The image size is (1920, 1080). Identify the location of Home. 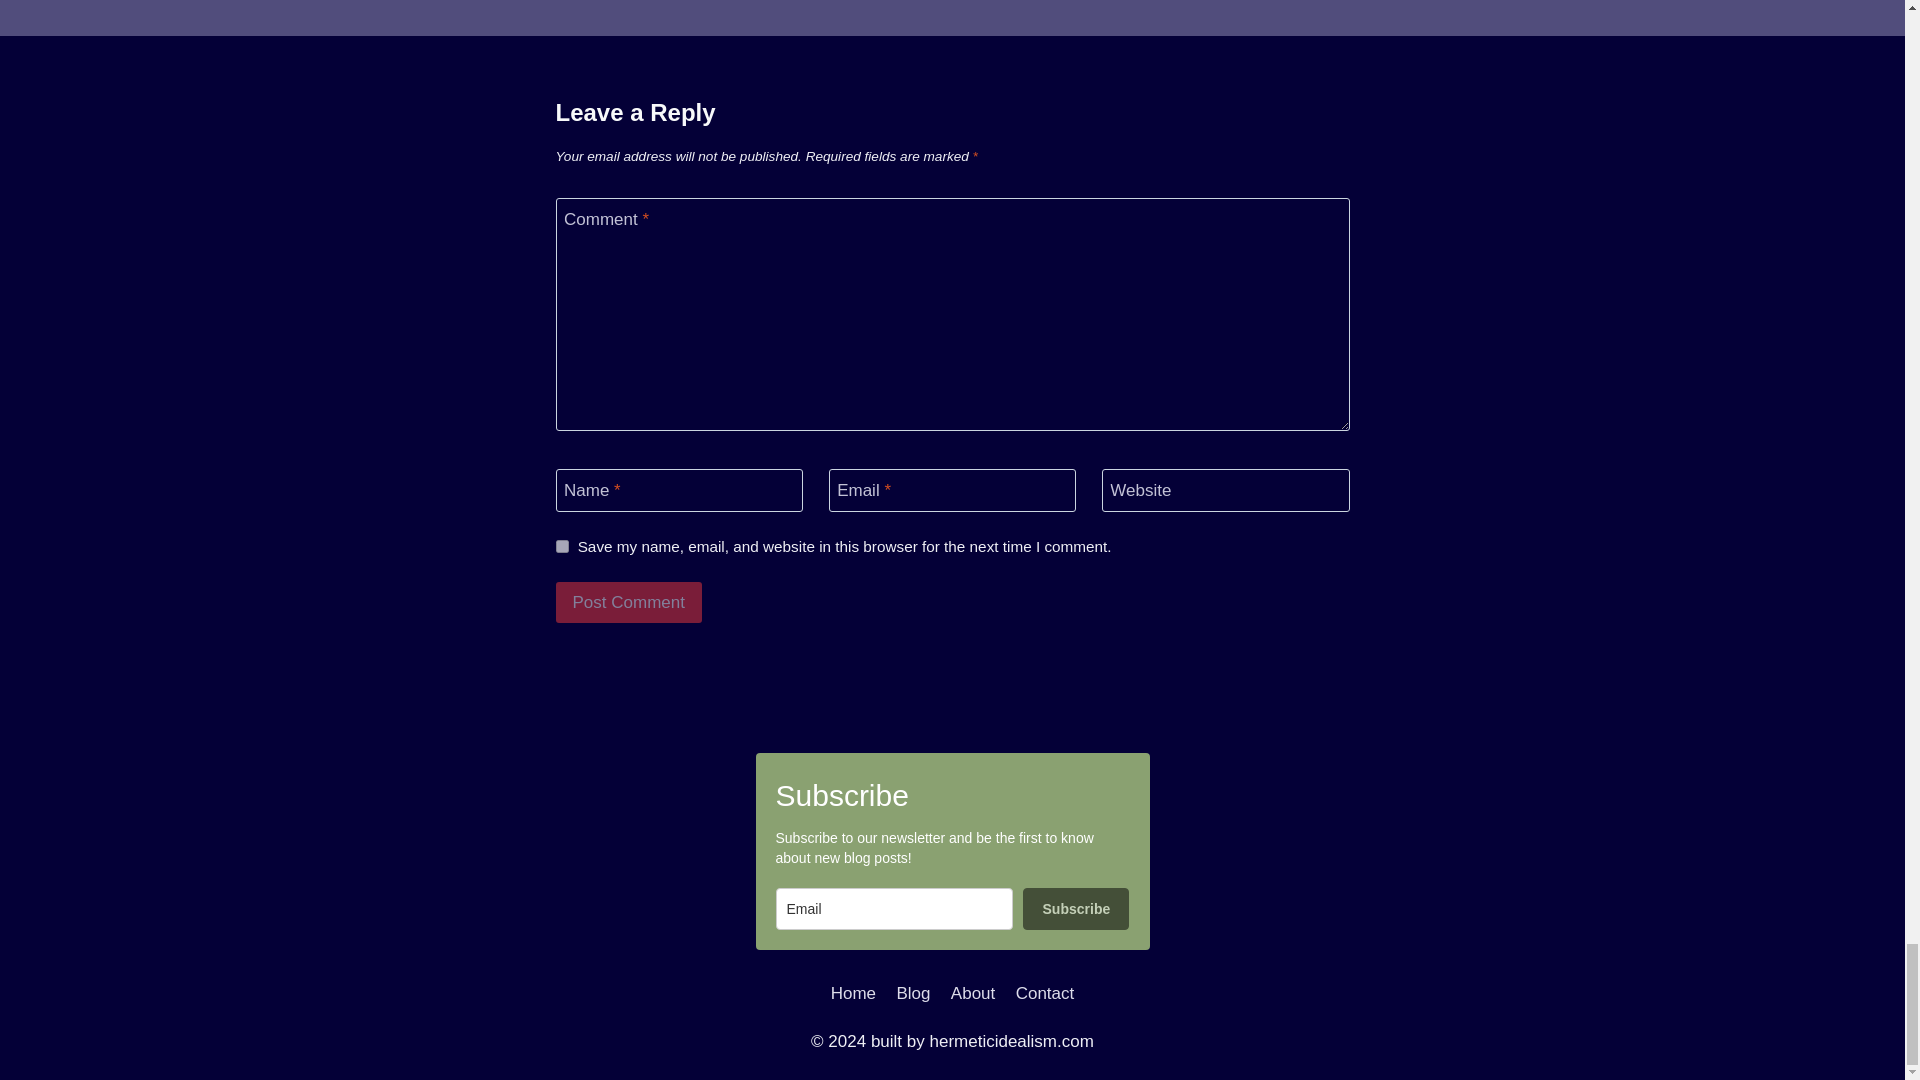
(854, 993).